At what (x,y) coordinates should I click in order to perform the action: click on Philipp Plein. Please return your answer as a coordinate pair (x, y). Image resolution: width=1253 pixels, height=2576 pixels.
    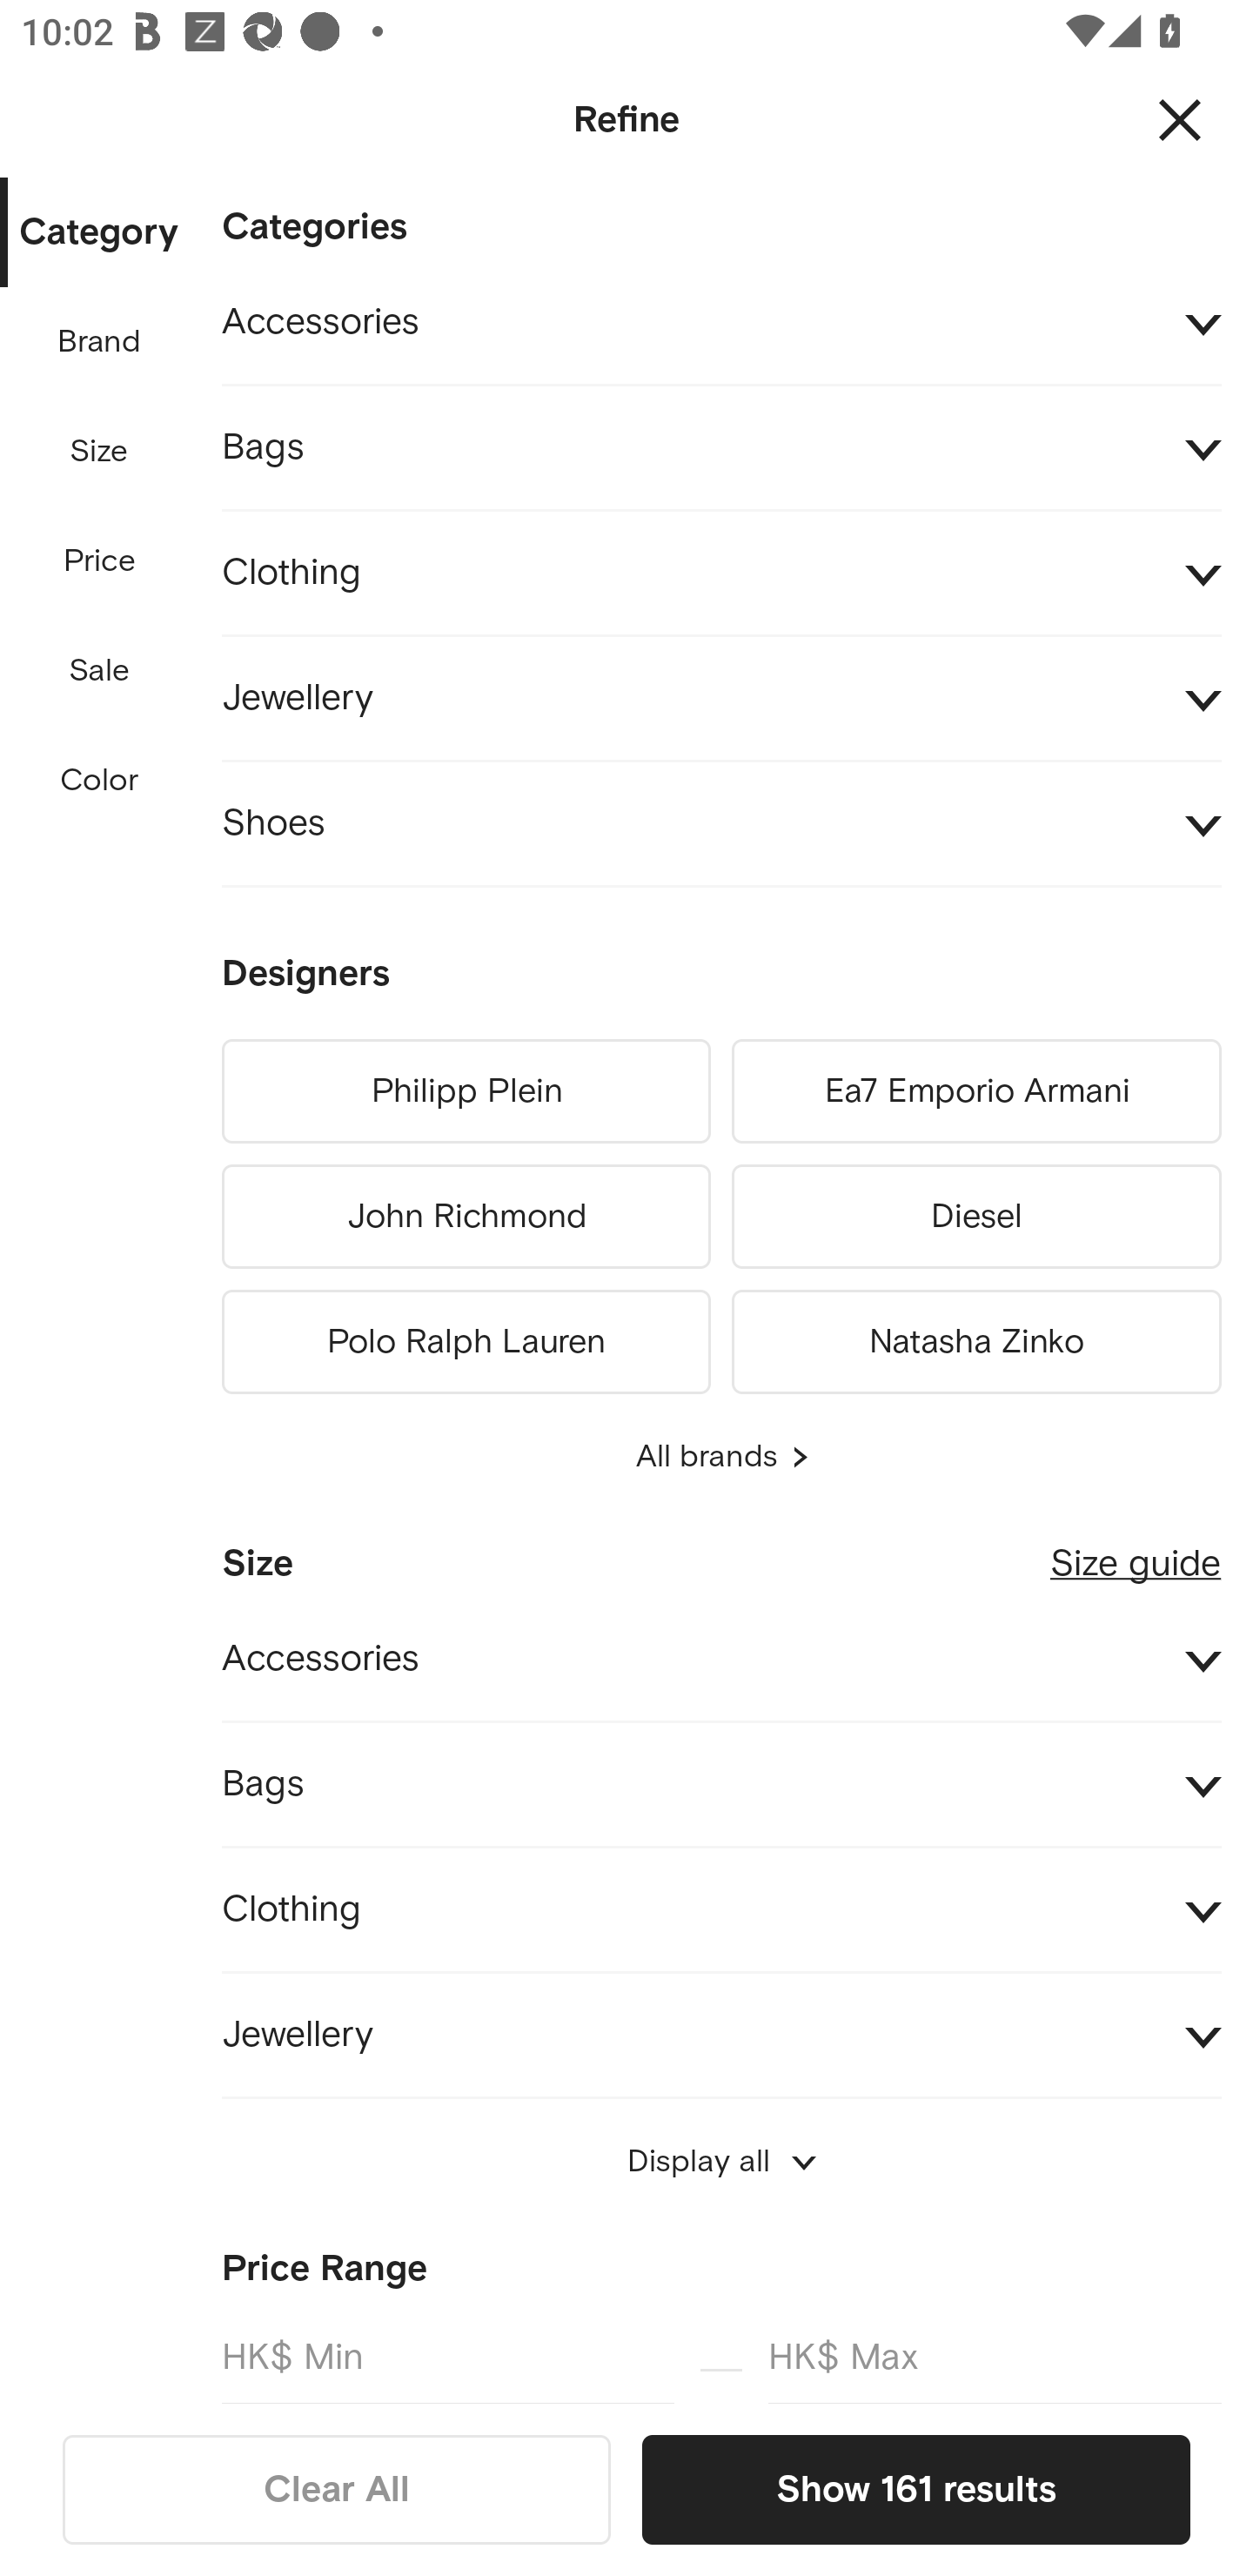
    Looking at the image, I should click on (466, 1091).